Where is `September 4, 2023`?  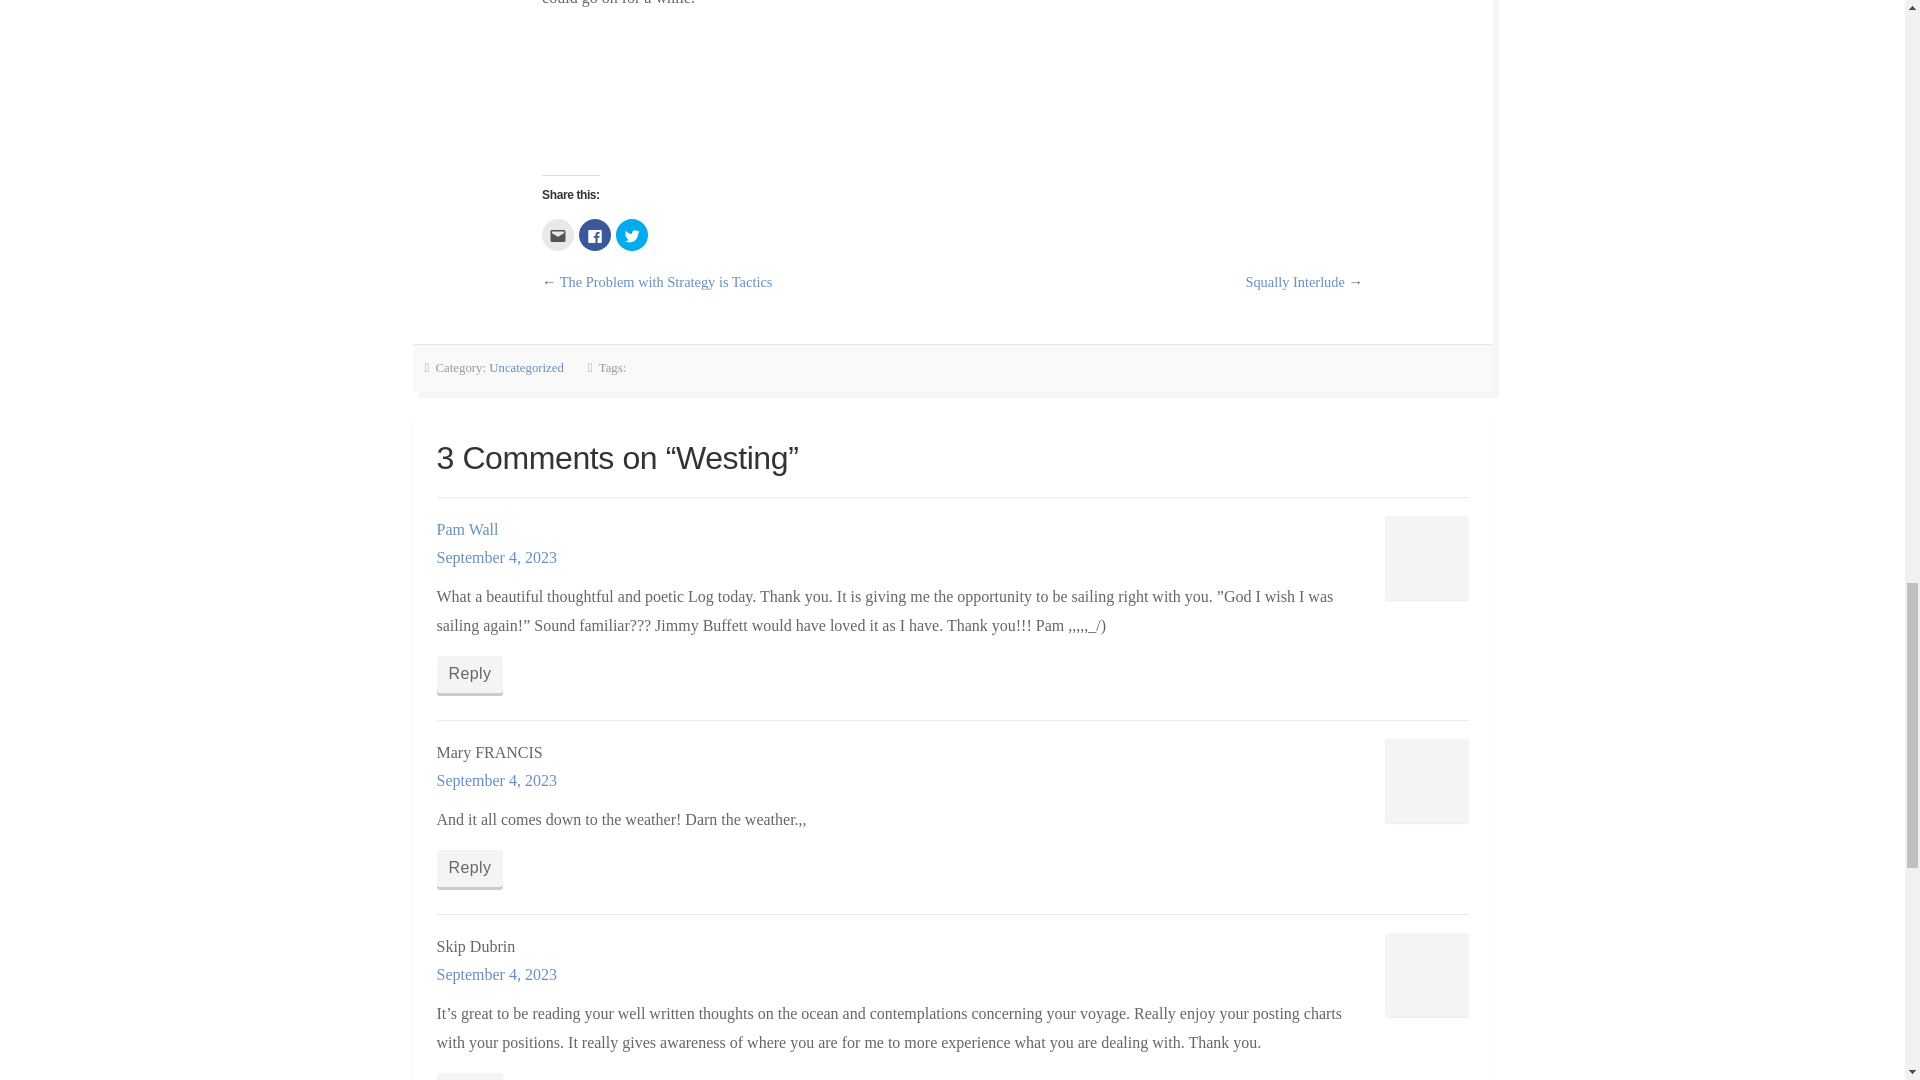 September 4, 2023 is located at coordinates (496, 974).